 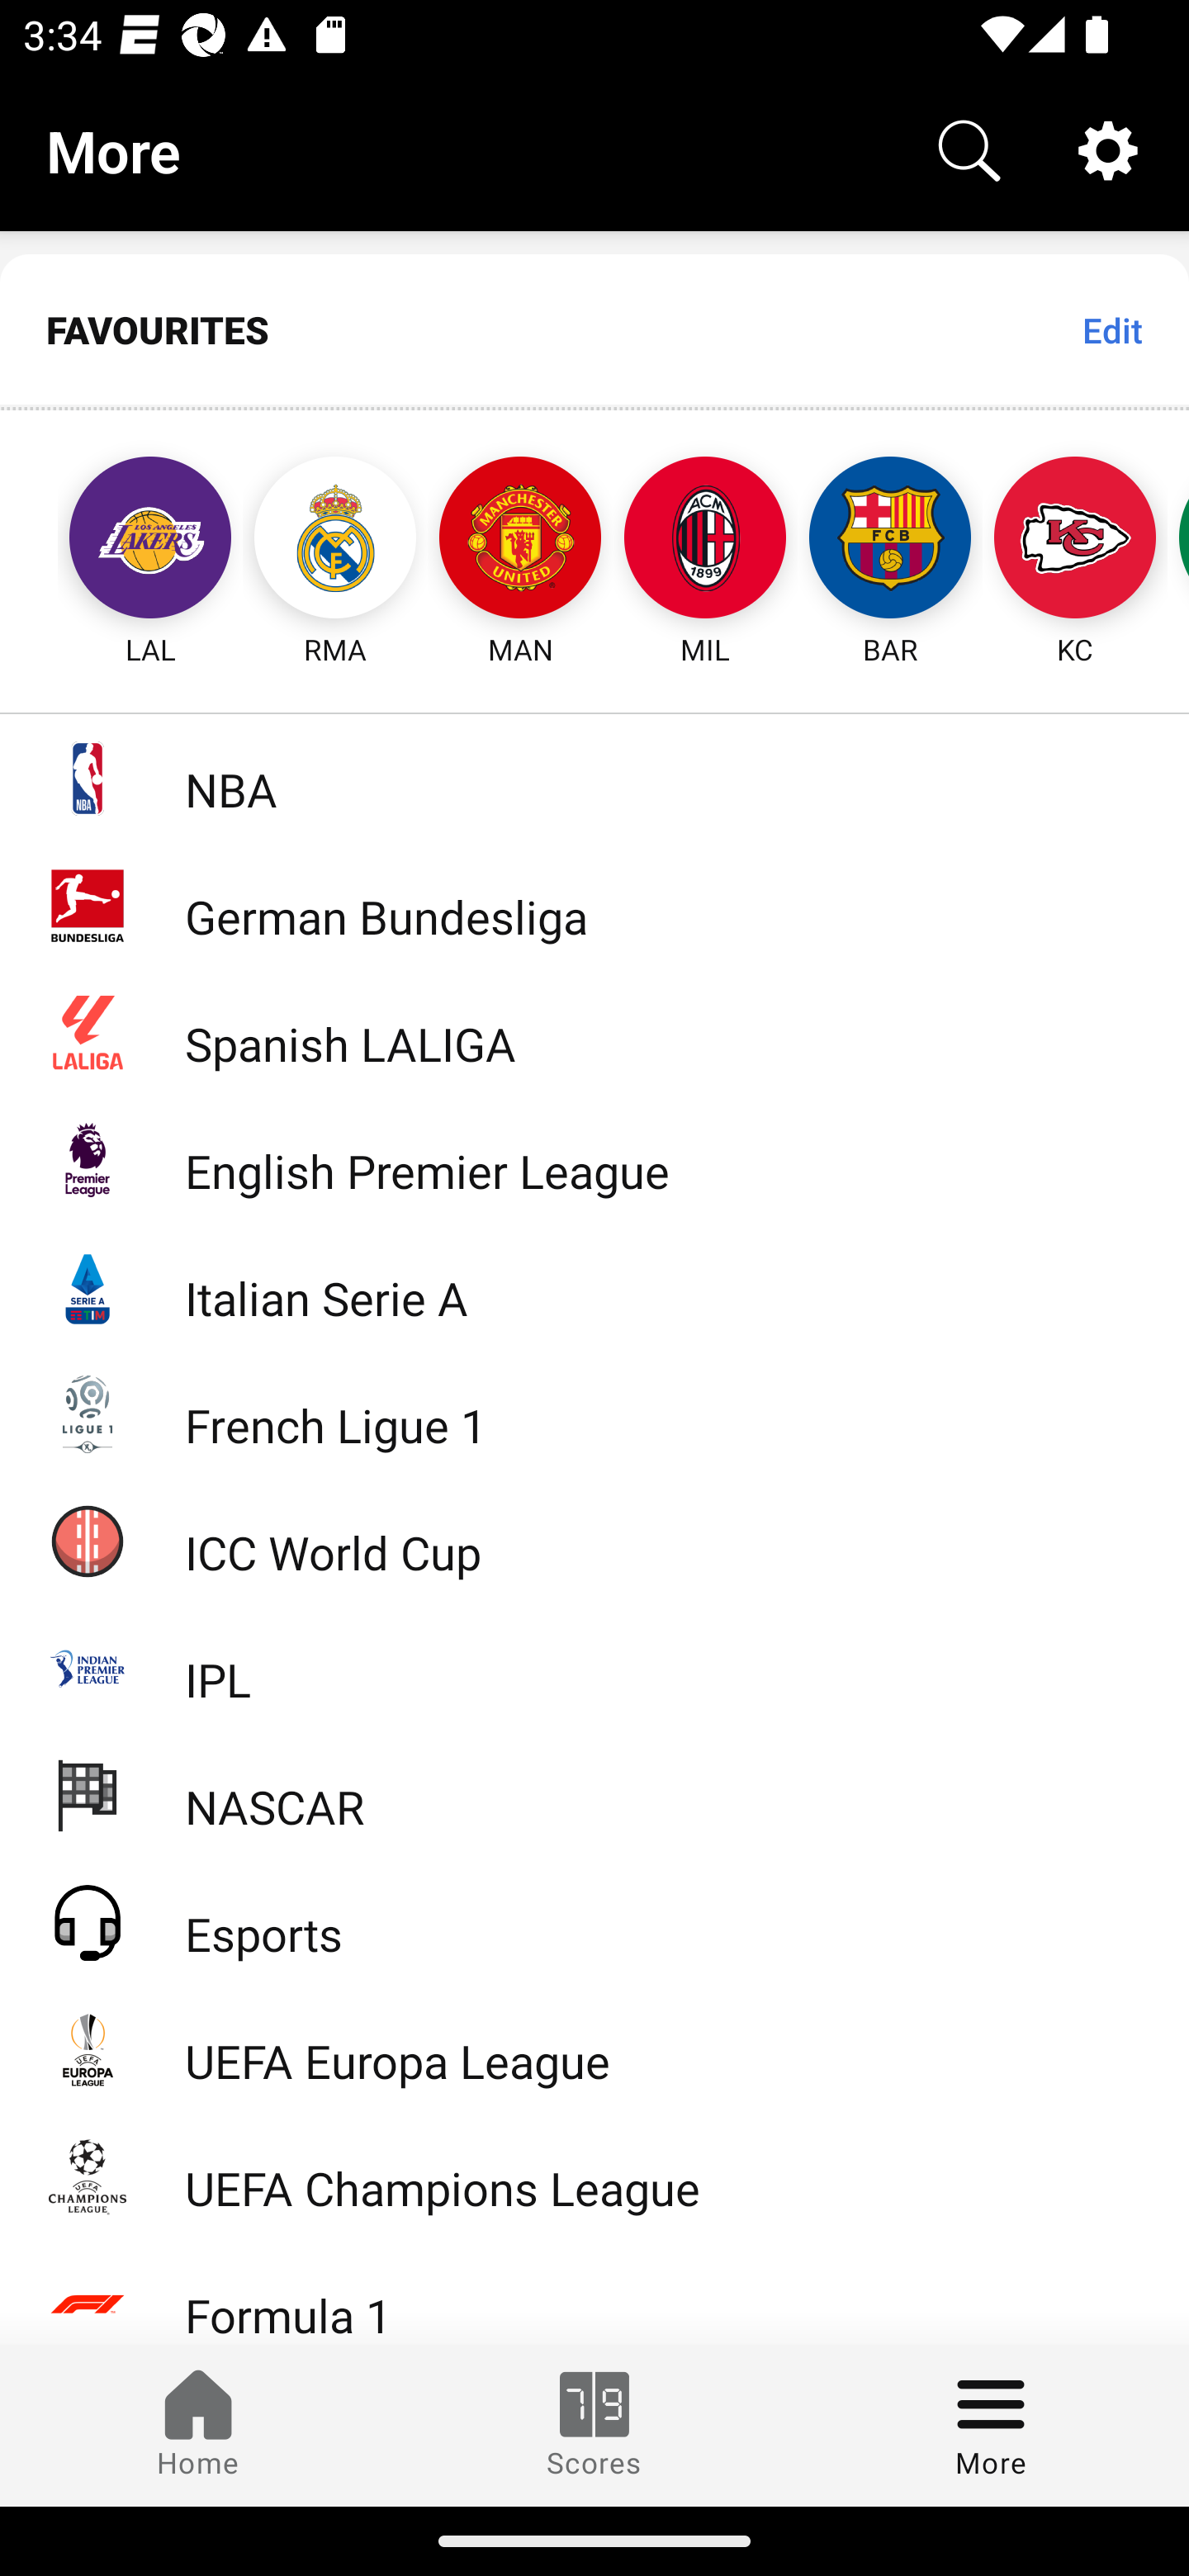 What do you see at coordinates (594, 1286) in the screenshot?
I see `Italian Serie A` at bounding box center [594, 1286].